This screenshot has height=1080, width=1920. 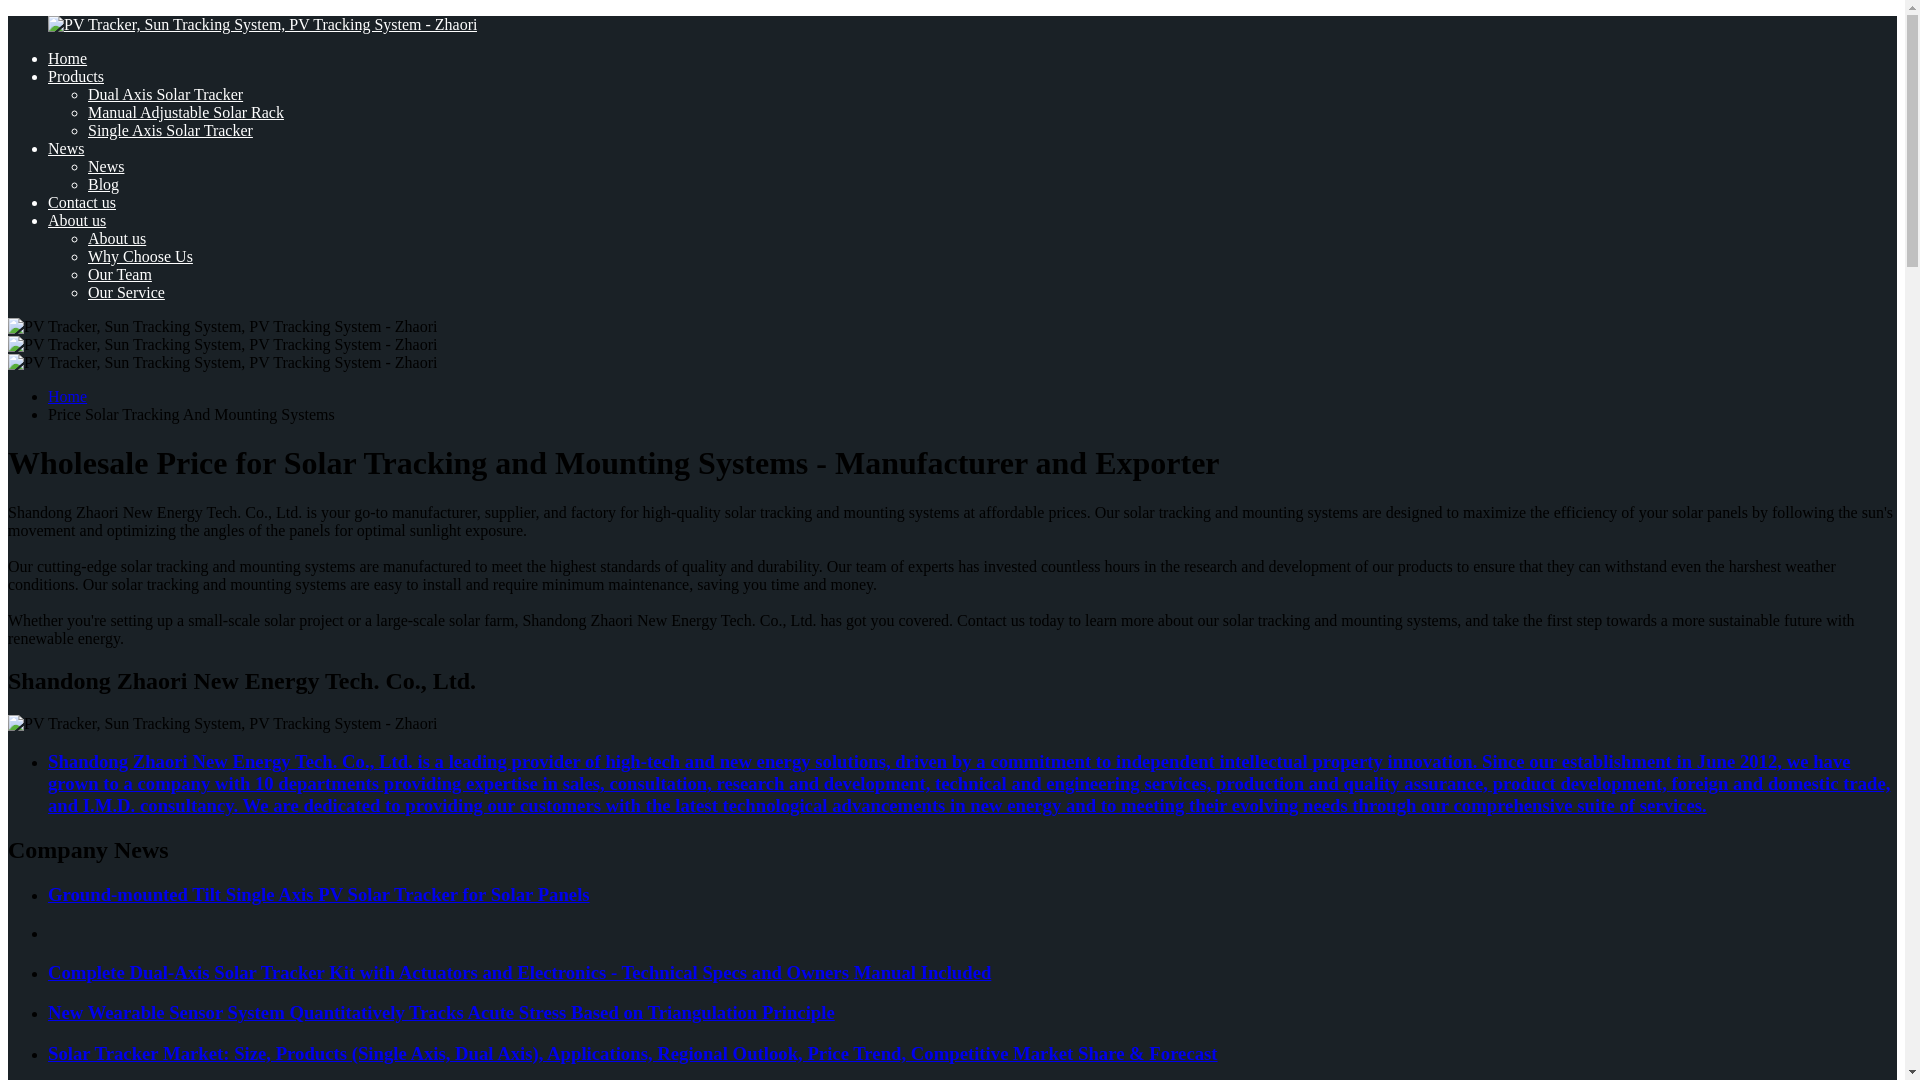 What do you see at coordinates (170, 130) in the screenshot?
I see `Single Axis Solar Tracker` at bounding box center [170, 130].